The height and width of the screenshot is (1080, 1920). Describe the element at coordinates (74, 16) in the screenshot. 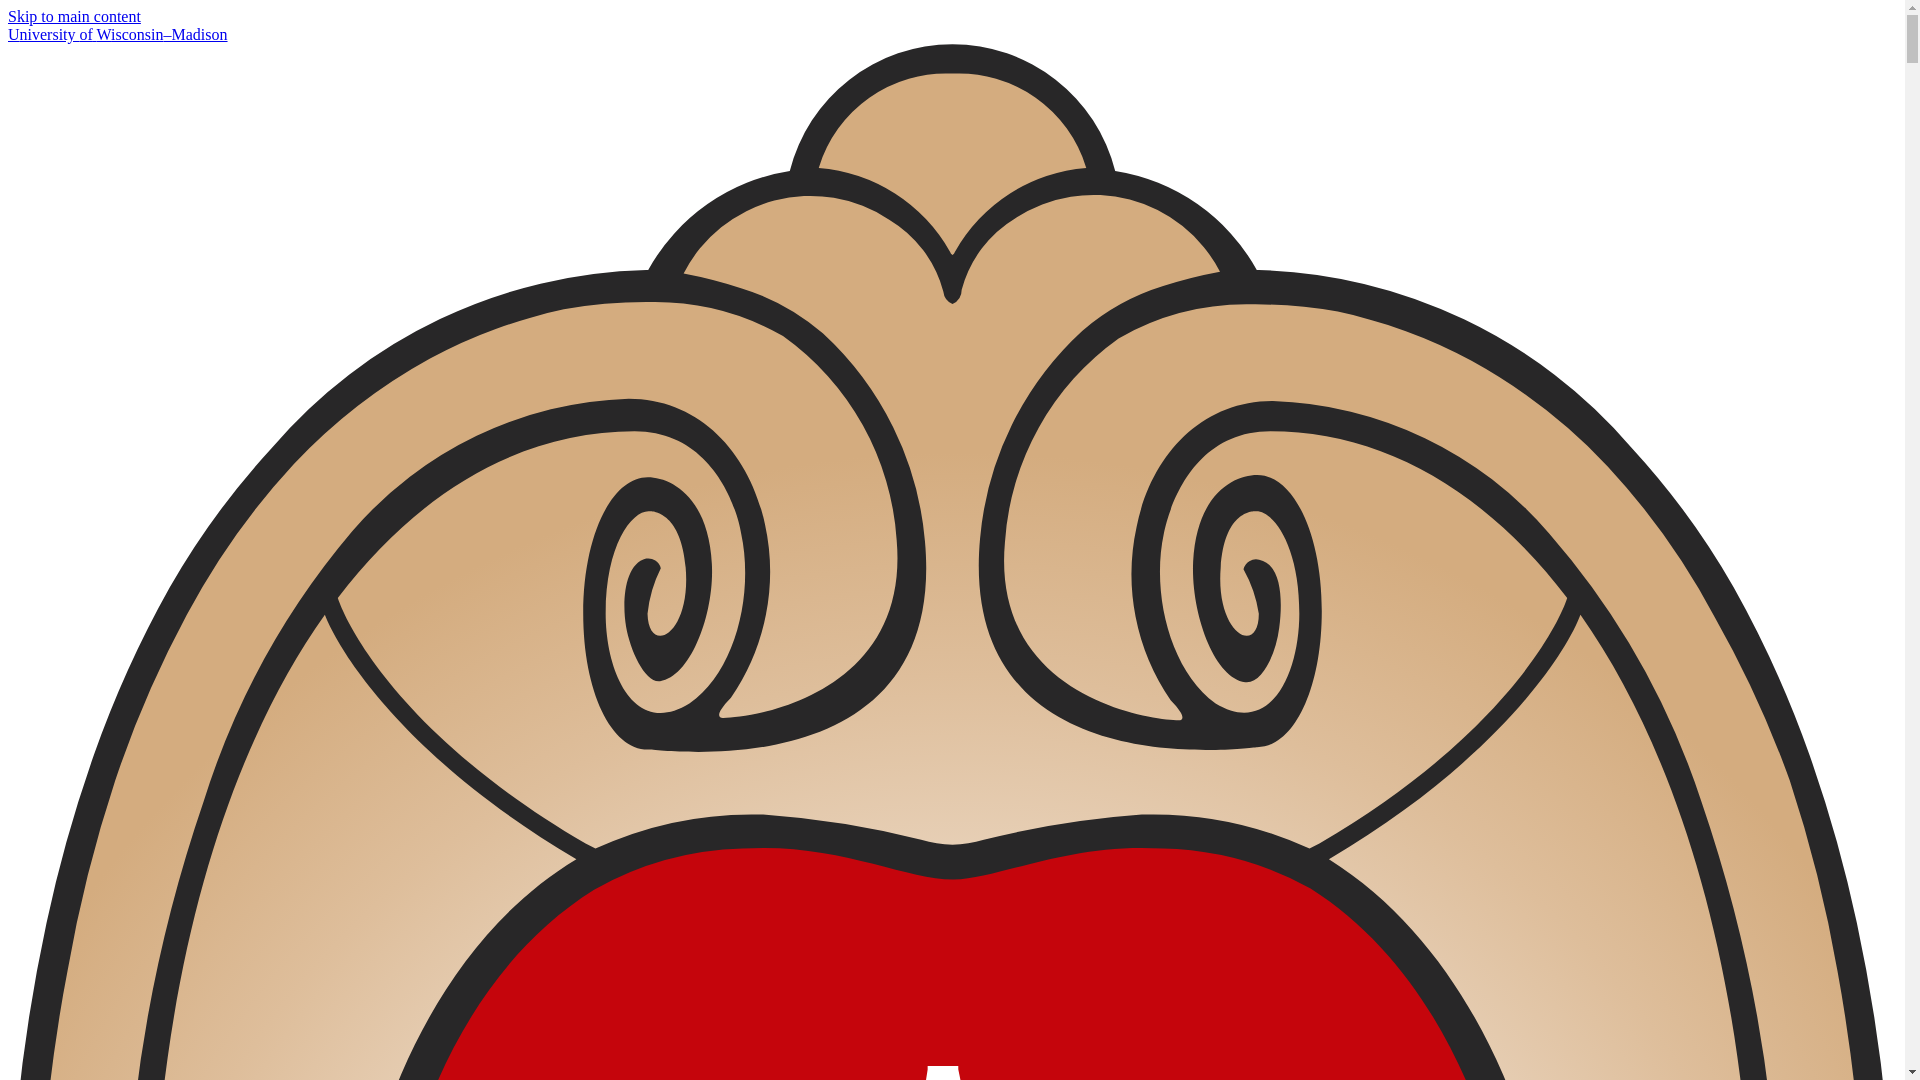

I see `Skip to main content` at that location.